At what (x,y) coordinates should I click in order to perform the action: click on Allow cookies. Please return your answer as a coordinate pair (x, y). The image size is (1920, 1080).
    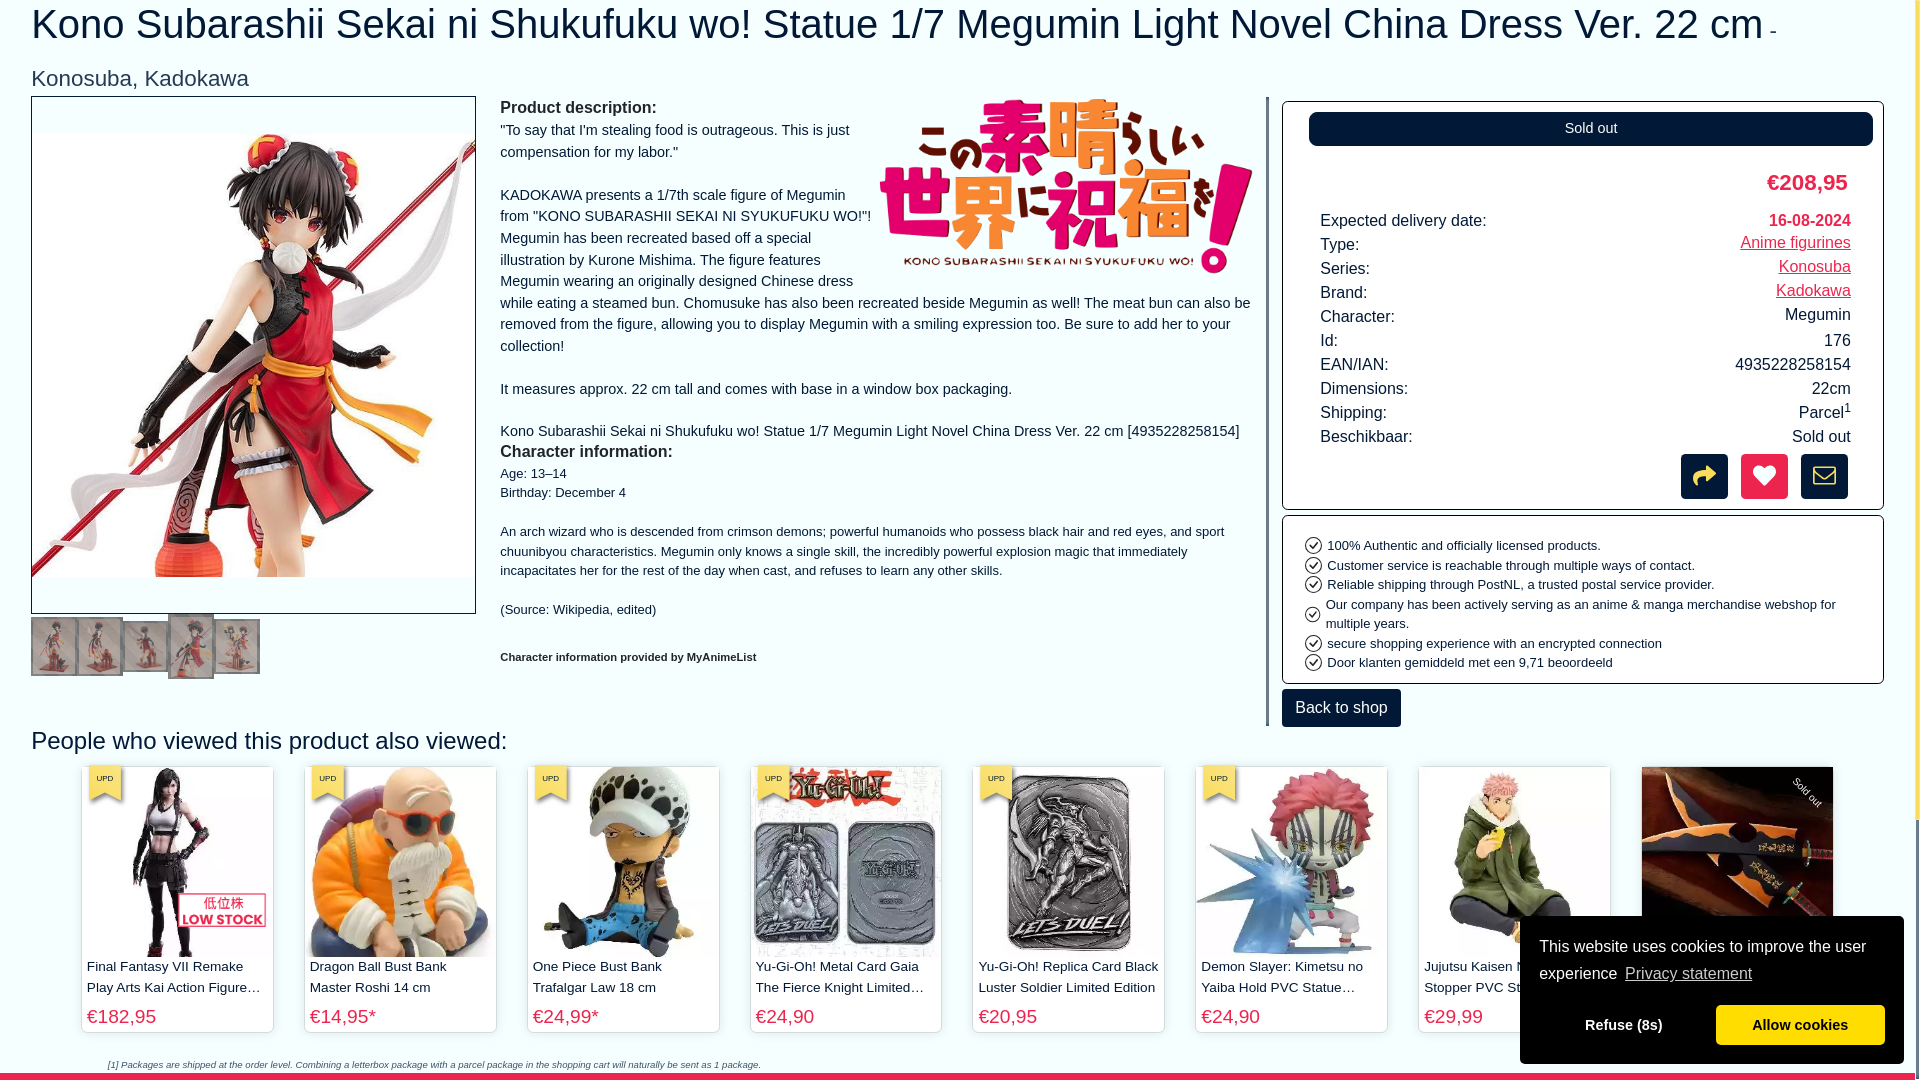
    Looking at the image, I should click on (1800, 913).